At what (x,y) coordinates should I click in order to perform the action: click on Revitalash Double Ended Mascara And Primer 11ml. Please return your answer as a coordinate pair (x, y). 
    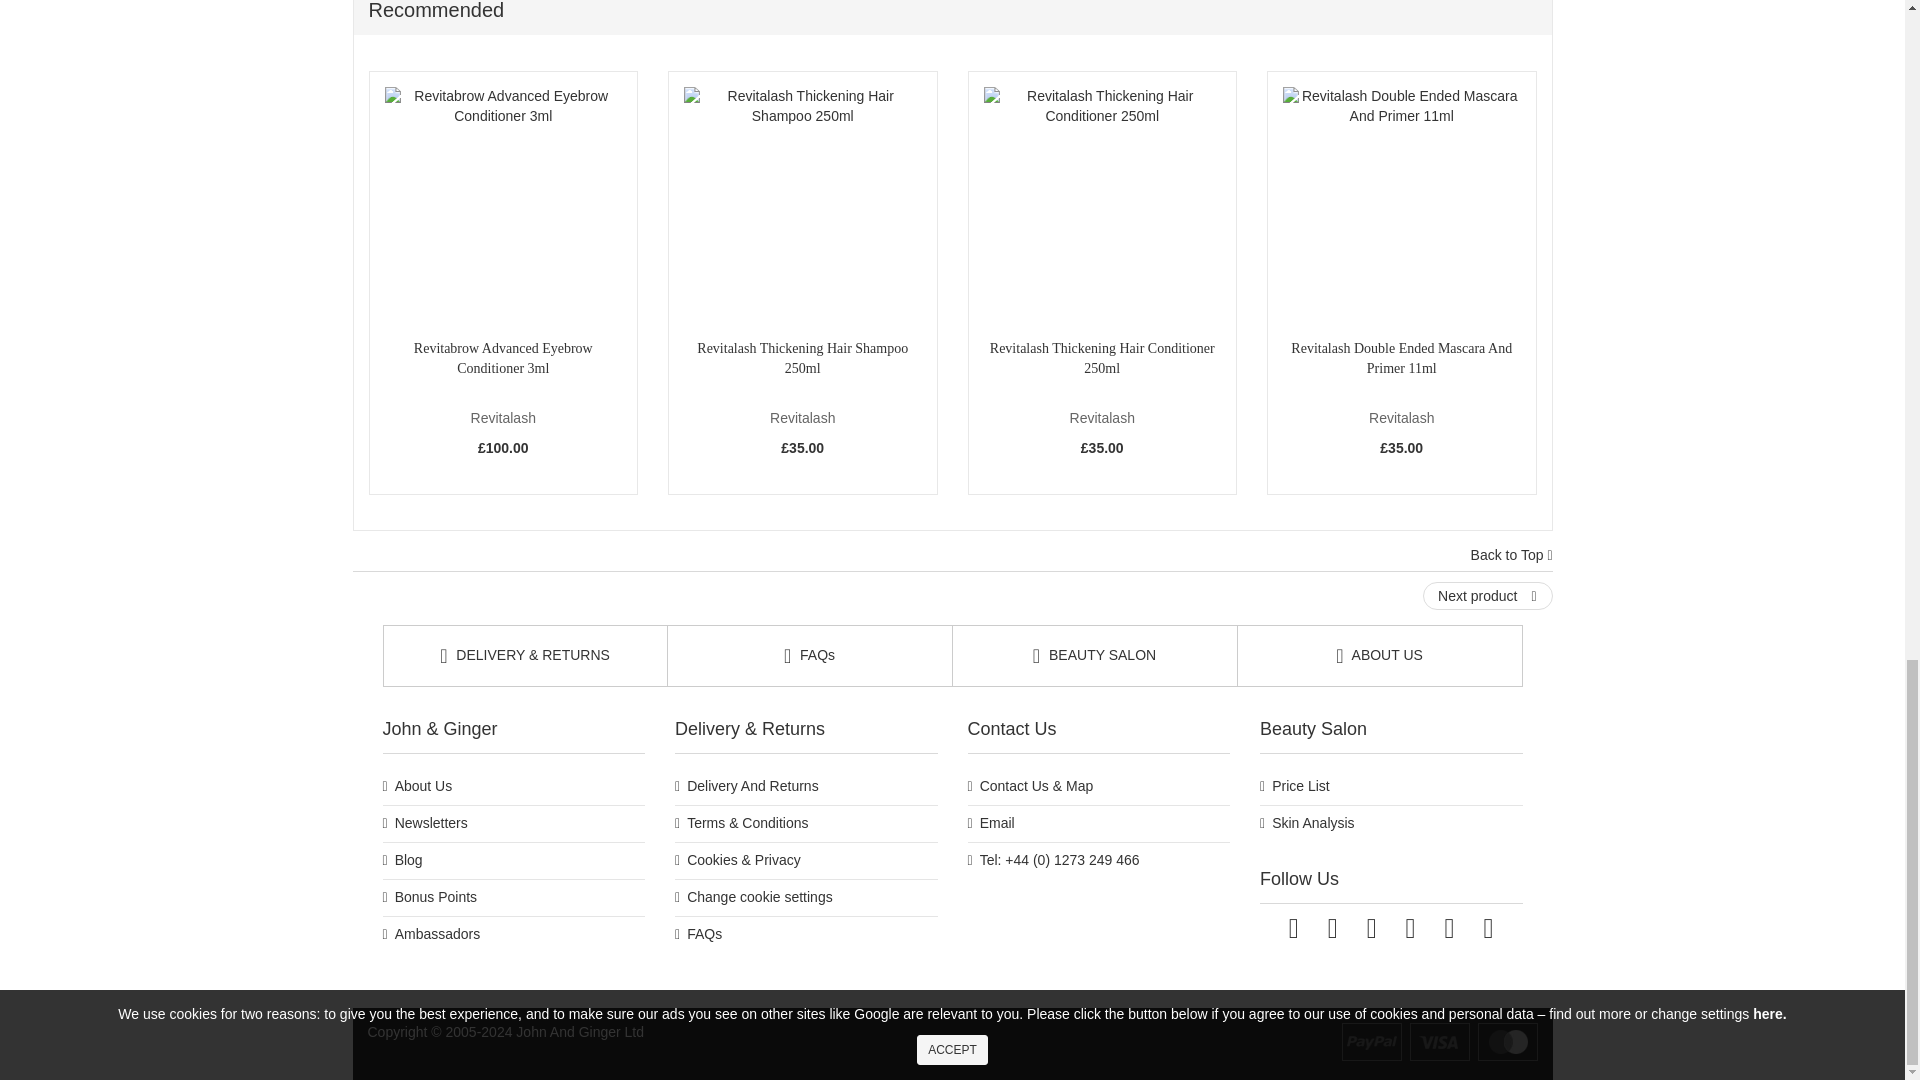
    Looking at the image, I should click on (1401, 206).